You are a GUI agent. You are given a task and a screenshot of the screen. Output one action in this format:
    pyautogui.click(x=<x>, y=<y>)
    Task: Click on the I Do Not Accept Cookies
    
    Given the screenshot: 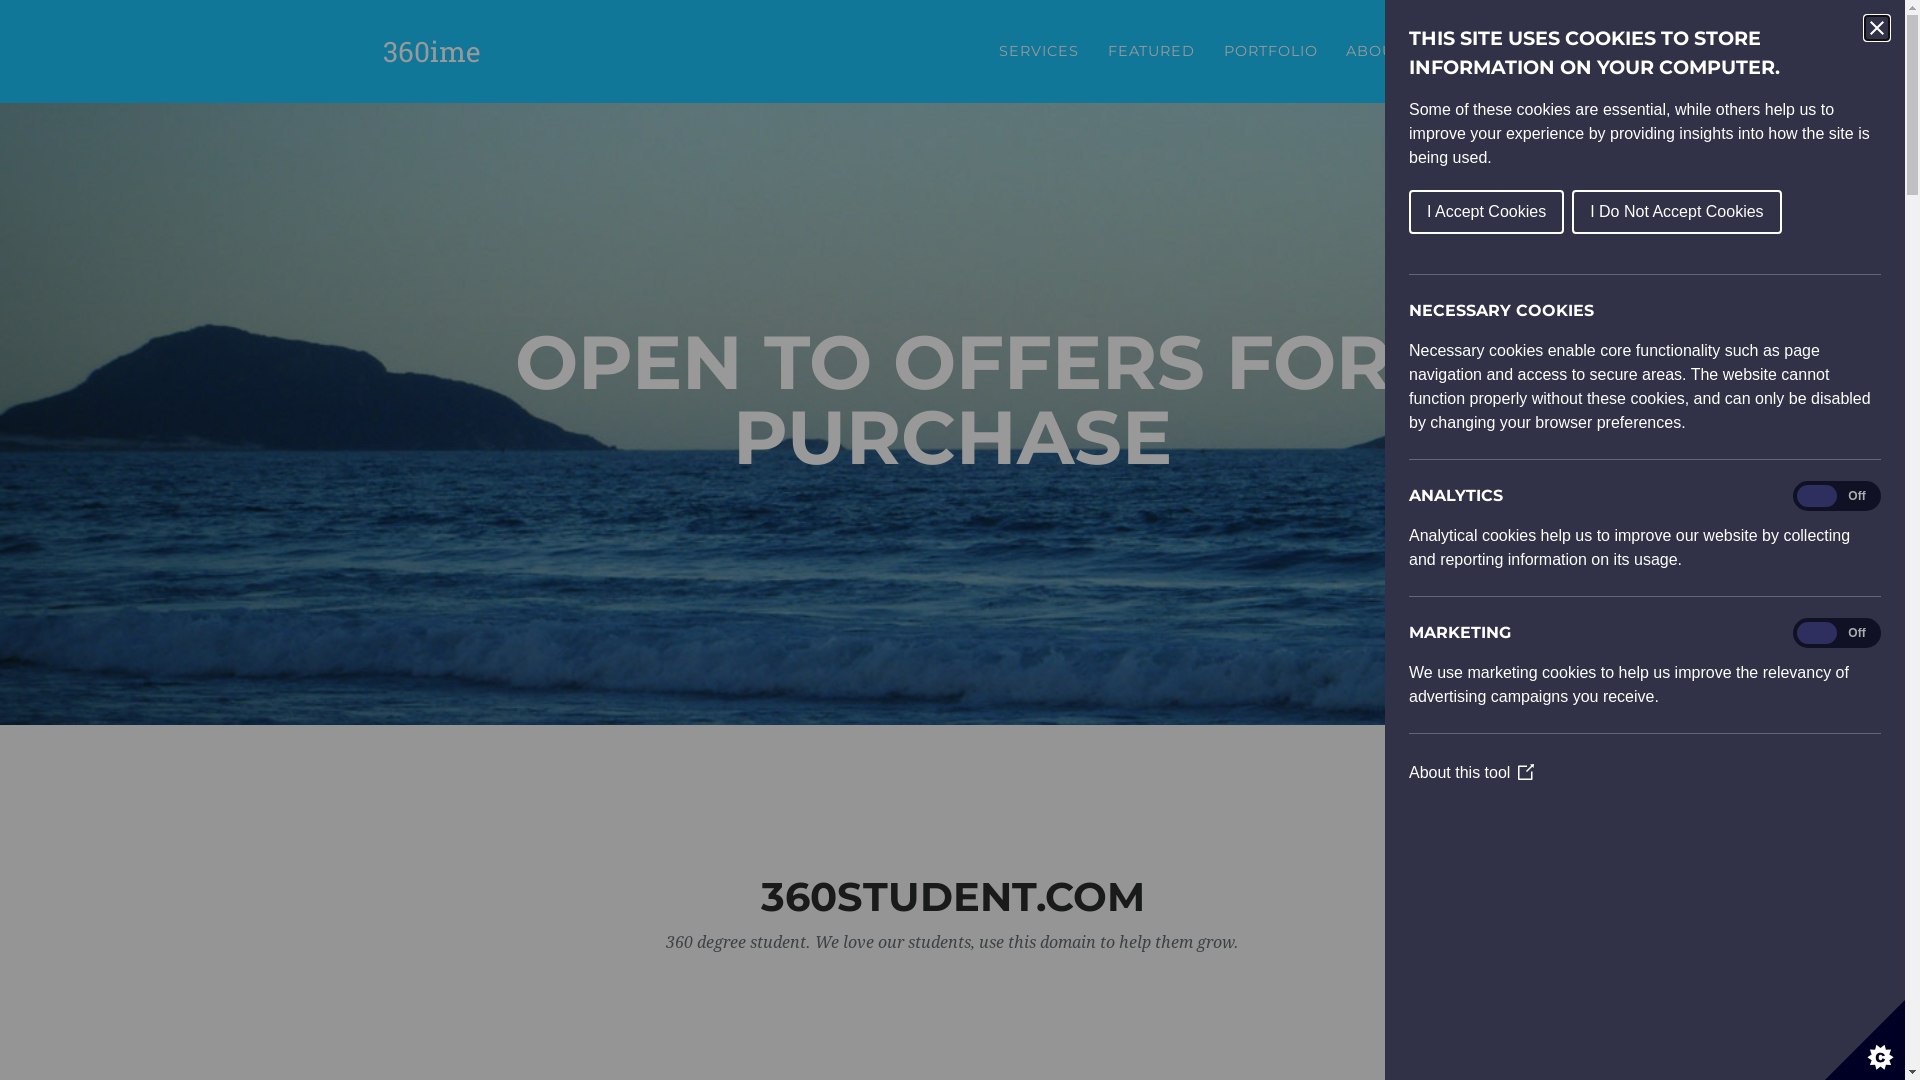 What is the action you would take?
    pyautogui.click(x=1676, y=212)
    